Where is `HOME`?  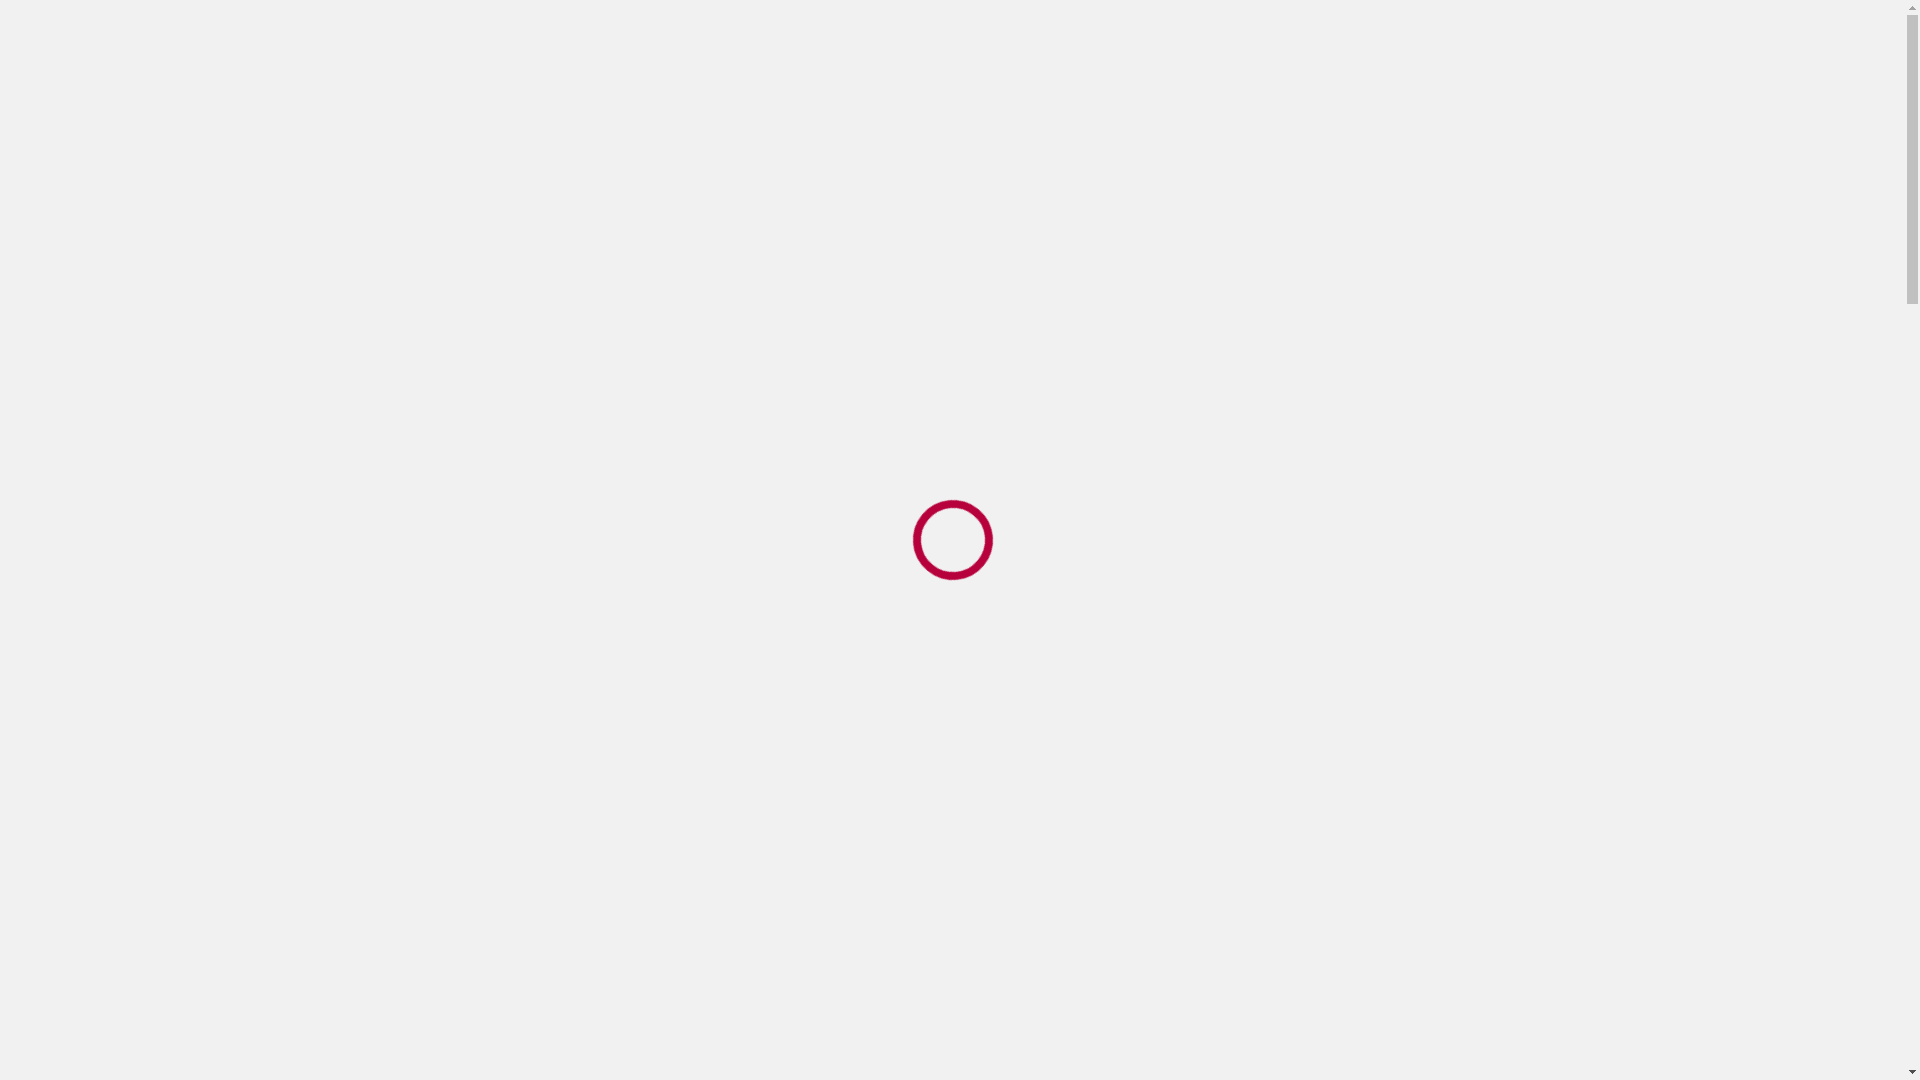
HOME is located at coordinates (778, 136).